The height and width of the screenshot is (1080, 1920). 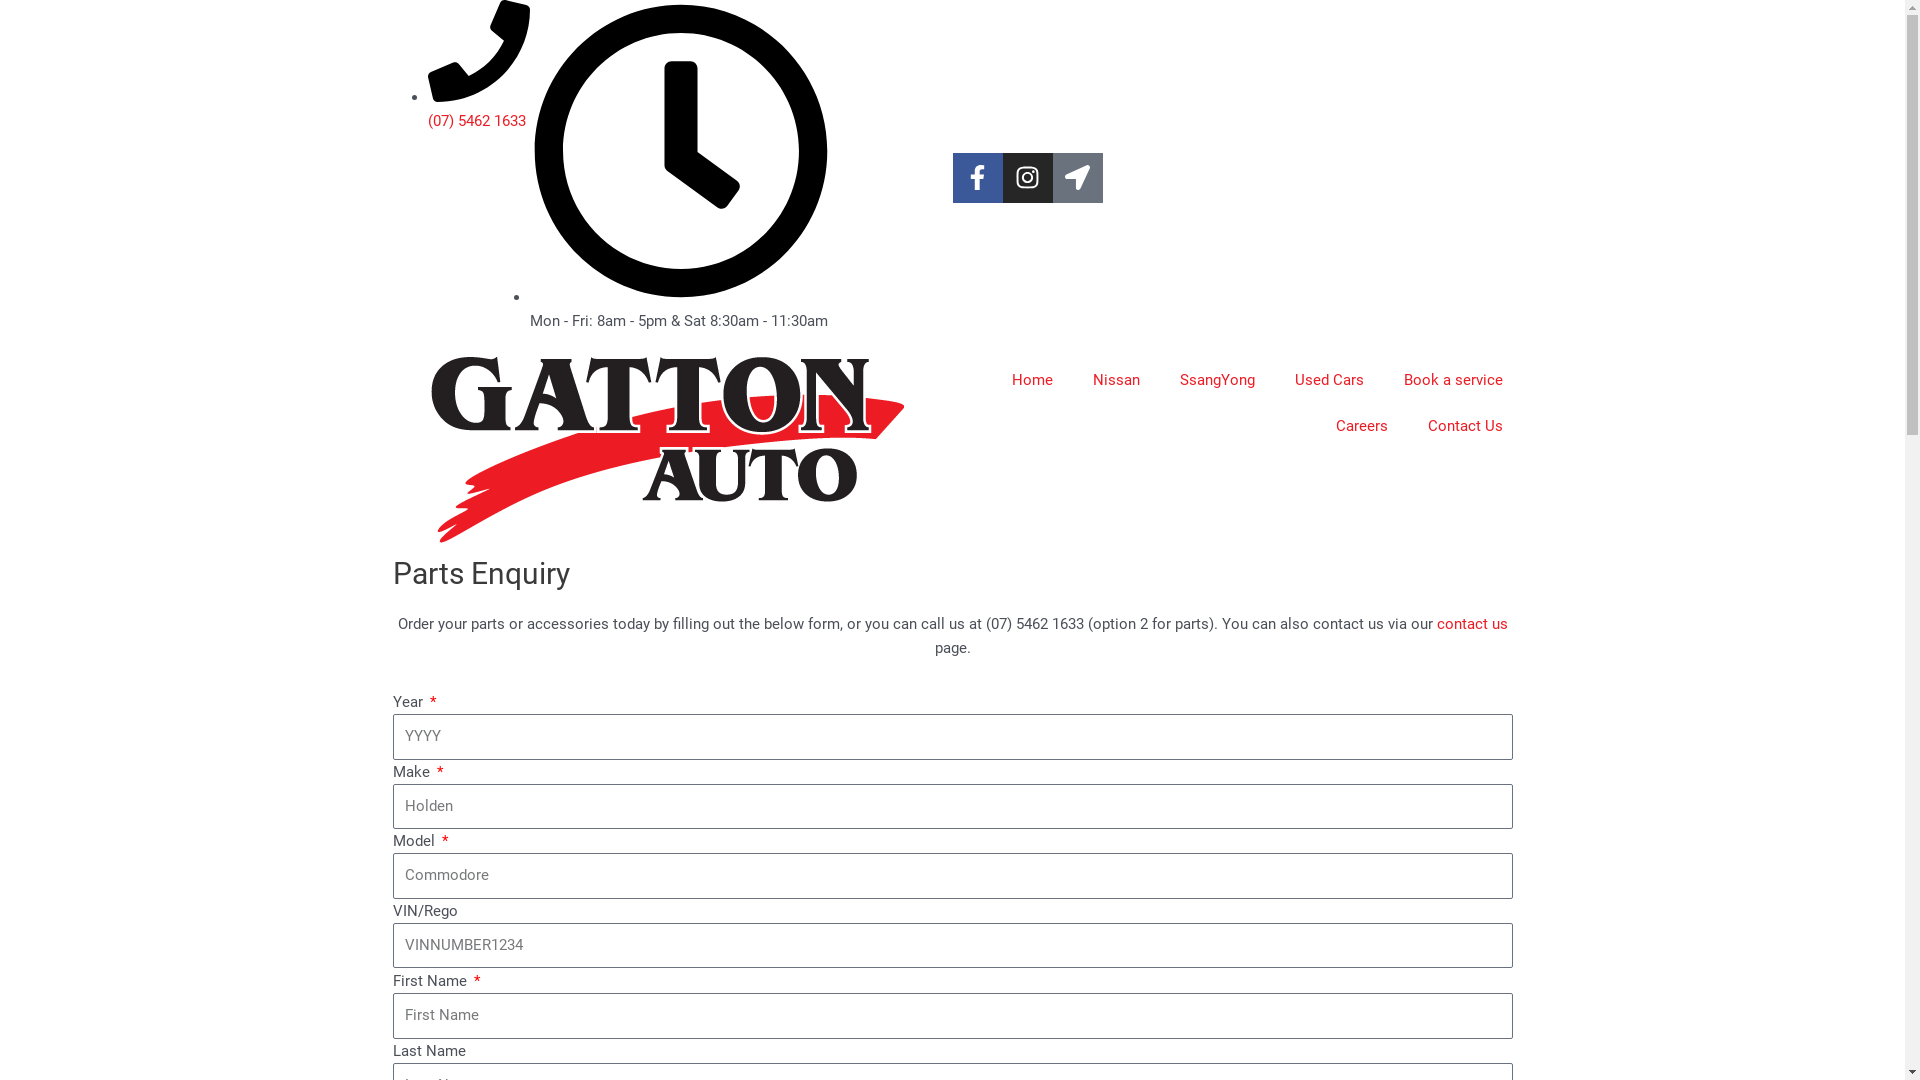 What do you see at coordinates (1077, 178) in the screenshot?
I see `Location-arrow` at bounding box center [1077, 178].